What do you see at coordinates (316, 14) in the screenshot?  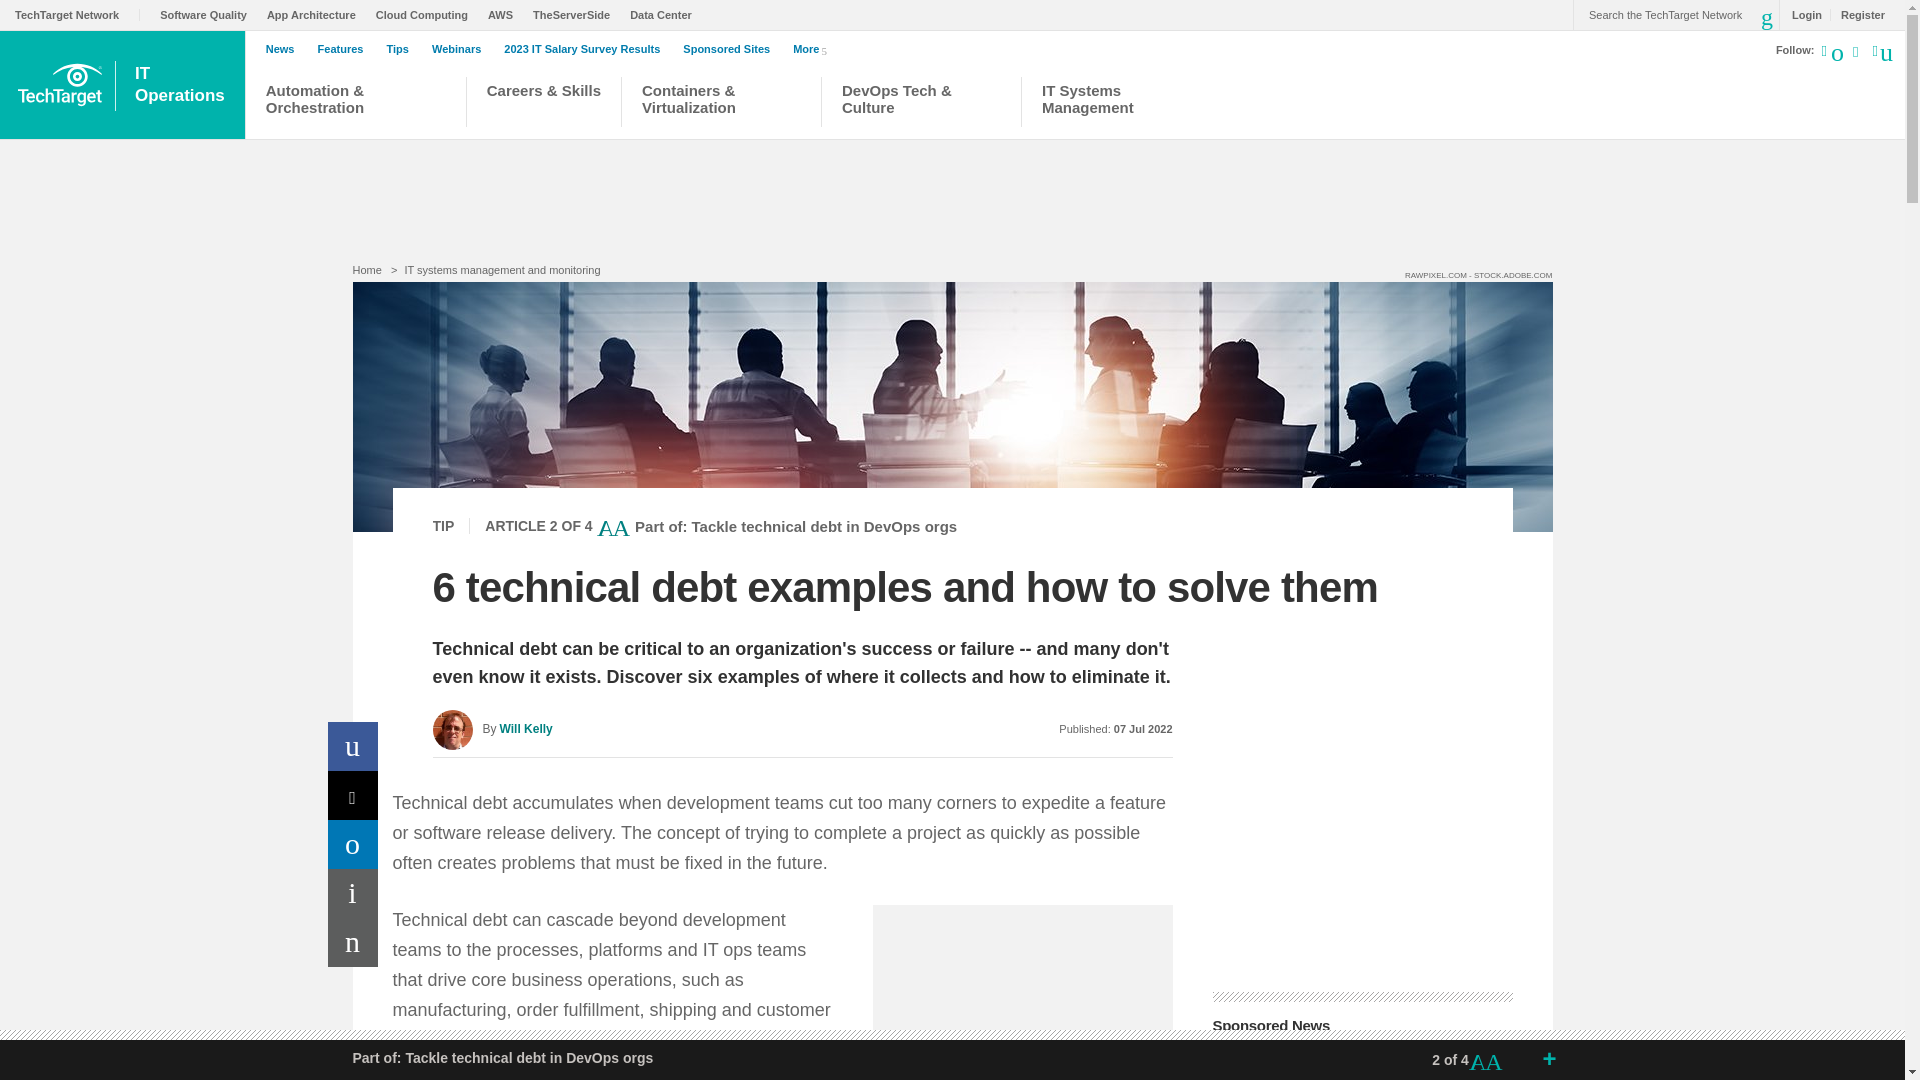 I see `Register` at bounding box center [316, 14].